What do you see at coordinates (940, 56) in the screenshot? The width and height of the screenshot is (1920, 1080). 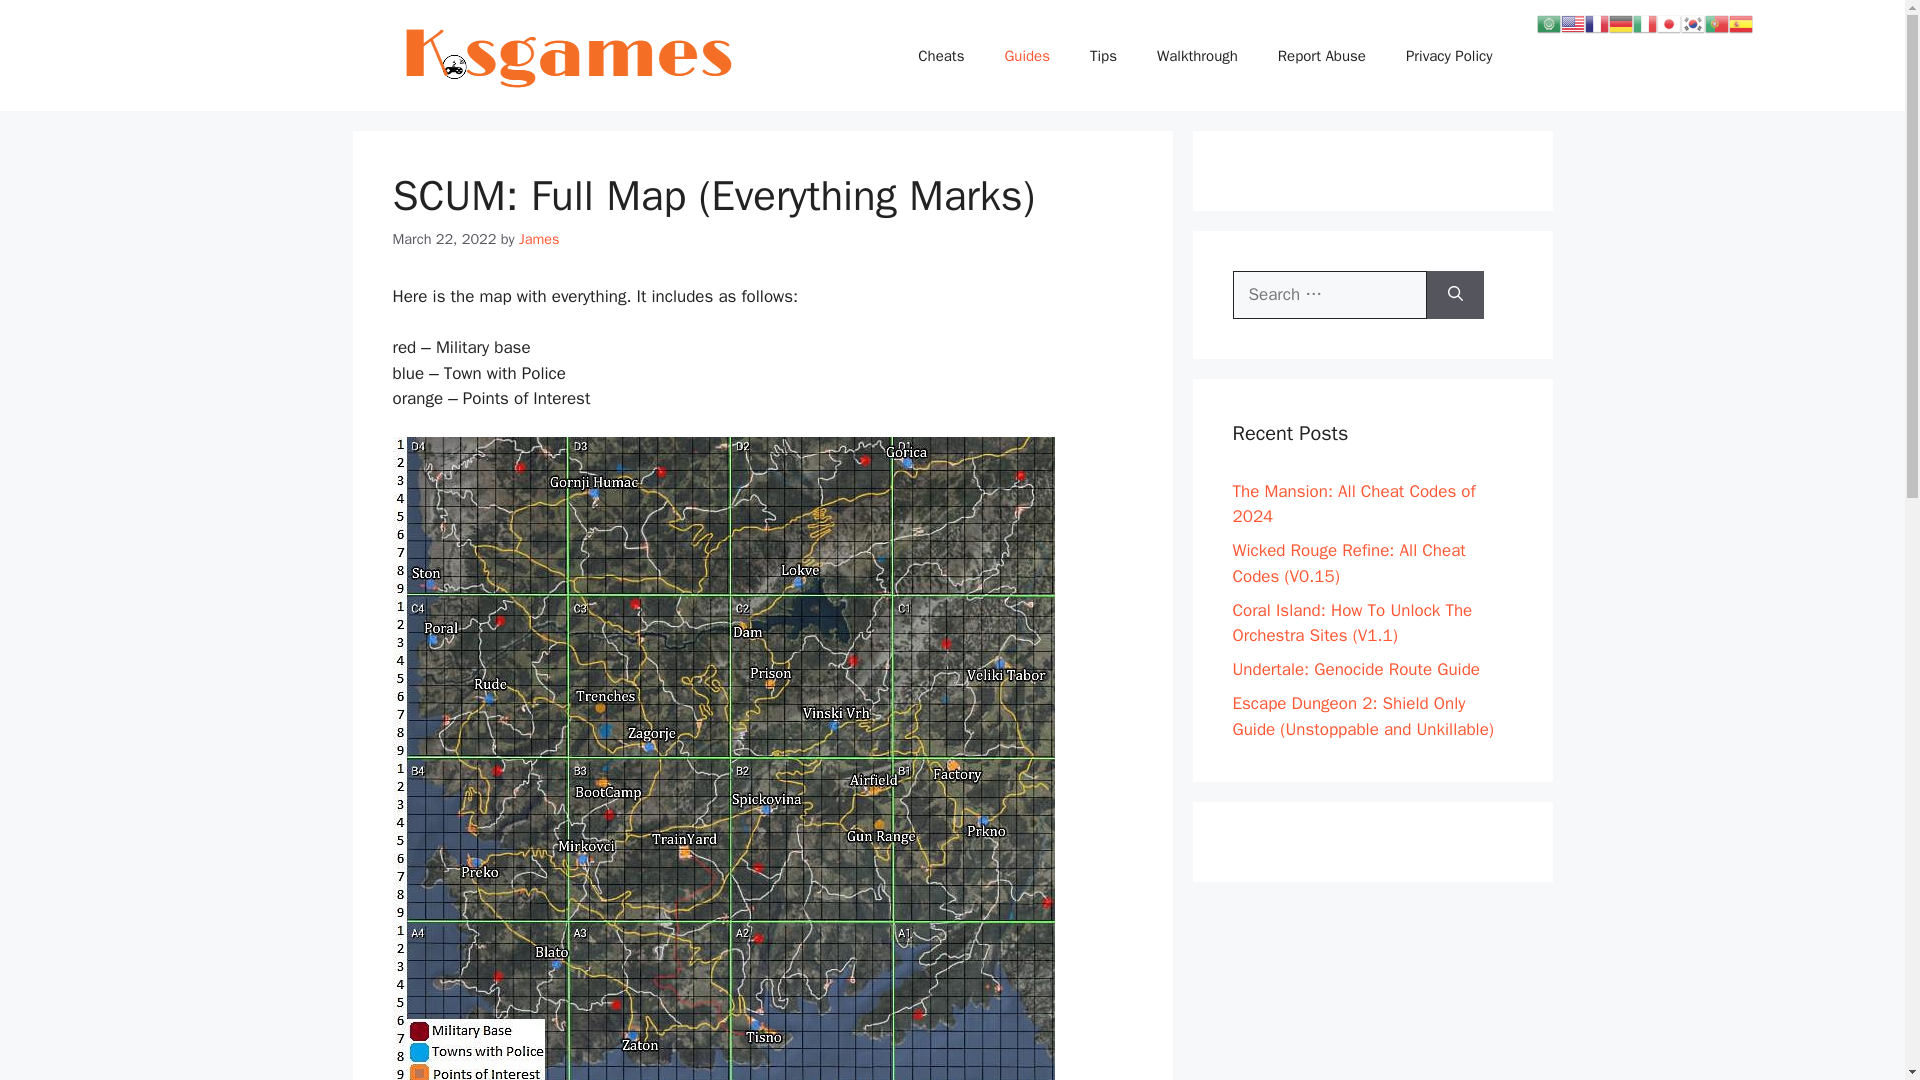 I see `Cheats` at bounding box center [940, 56].